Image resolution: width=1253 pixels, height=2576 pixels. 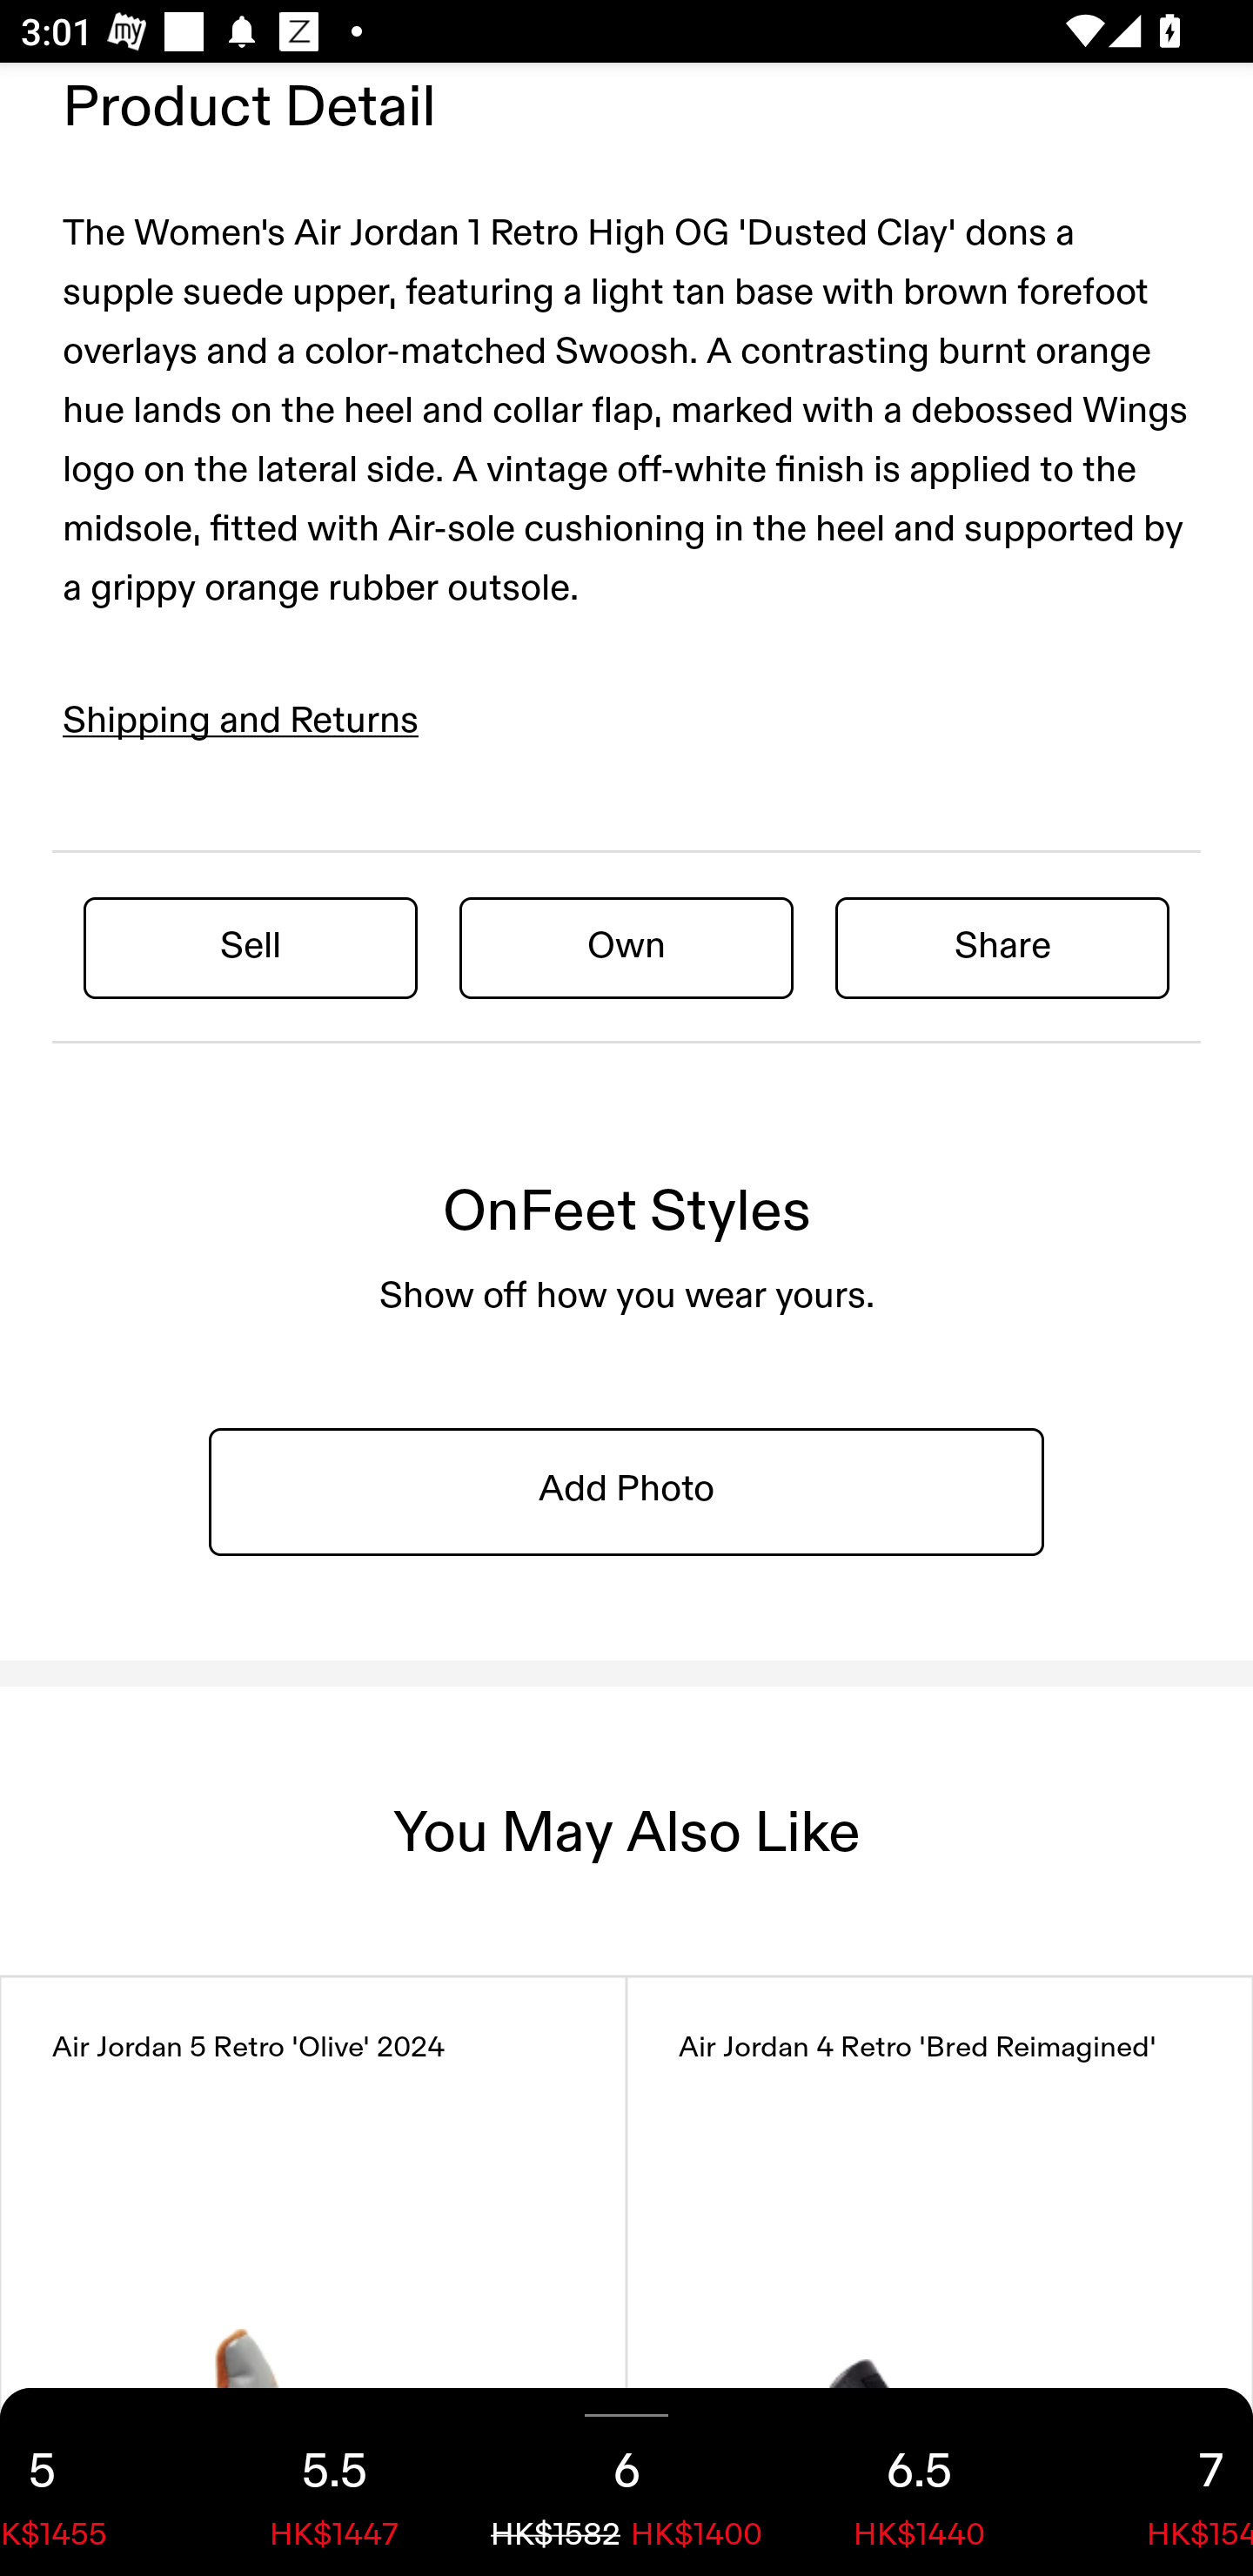 I want to click on Share, so click(x=1002, y=947).